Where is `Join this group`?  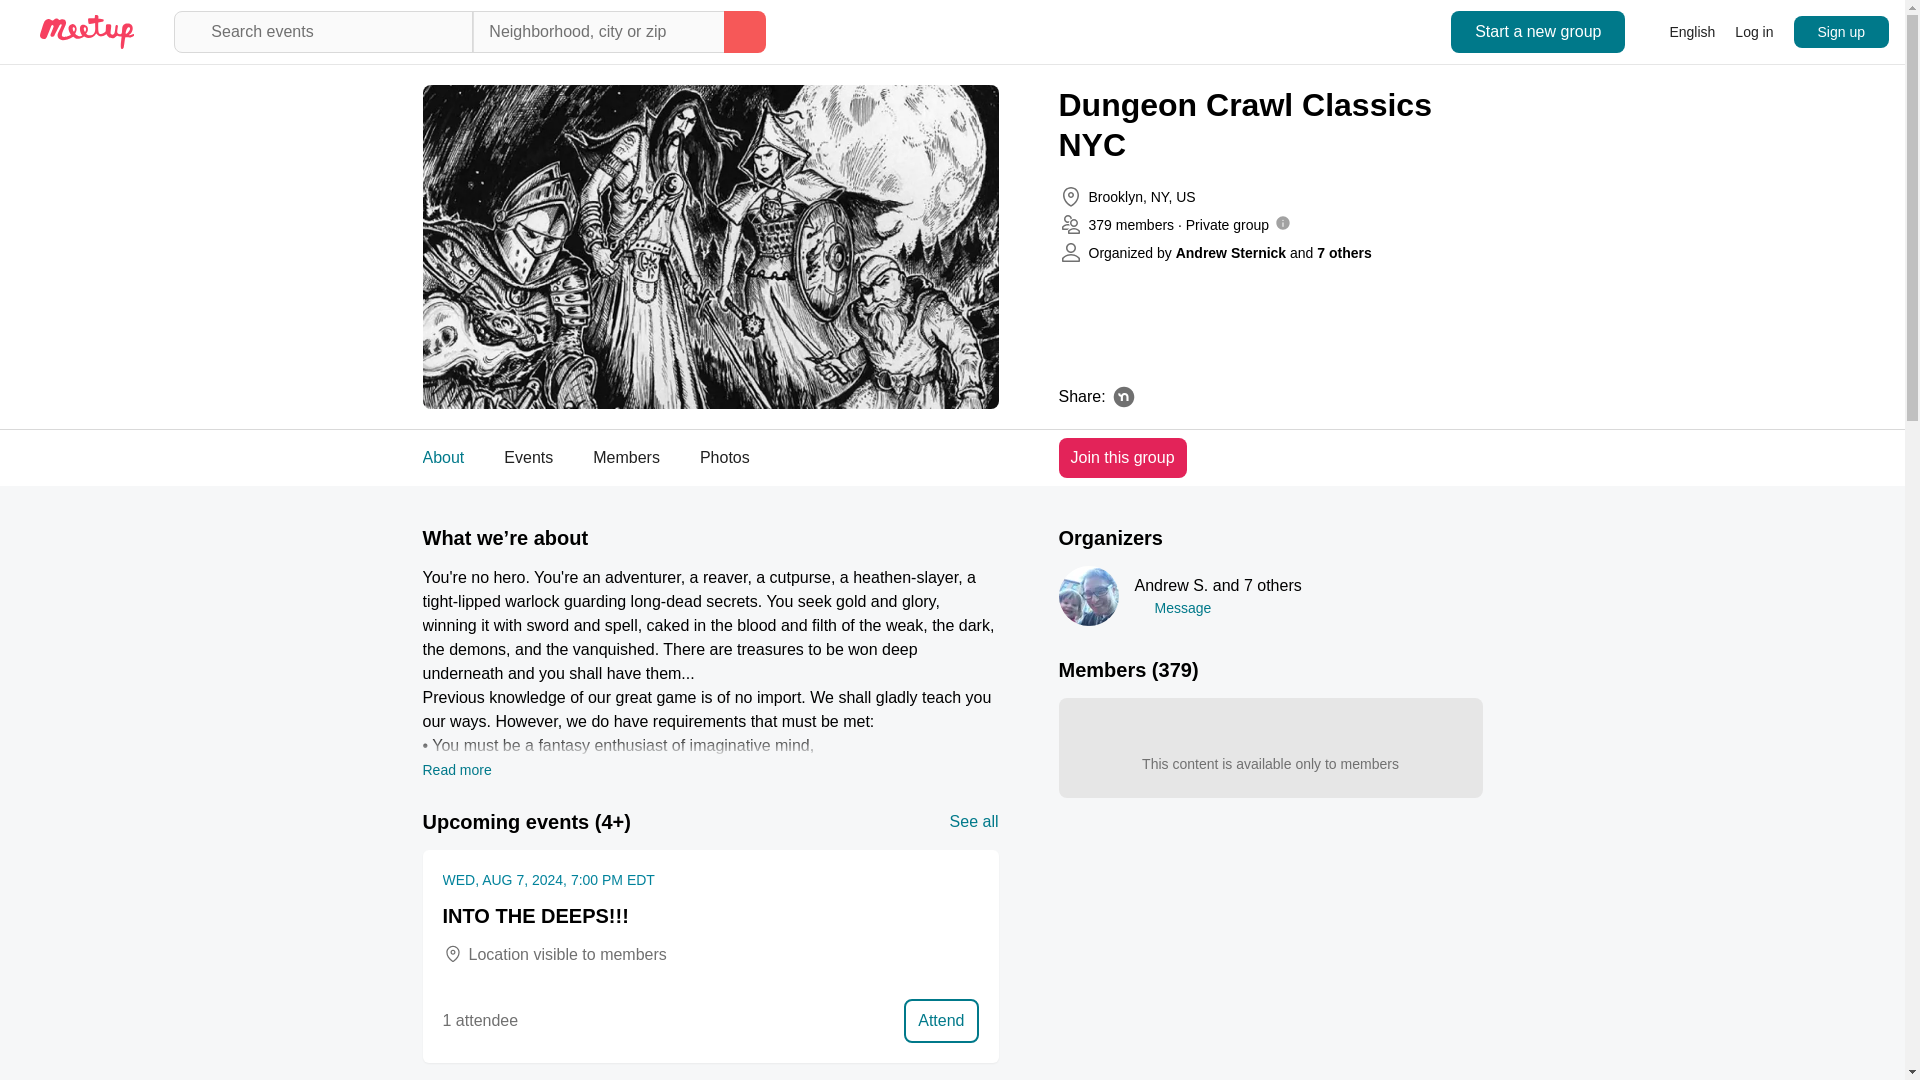
Join this group is located at coordinates (974, 822).